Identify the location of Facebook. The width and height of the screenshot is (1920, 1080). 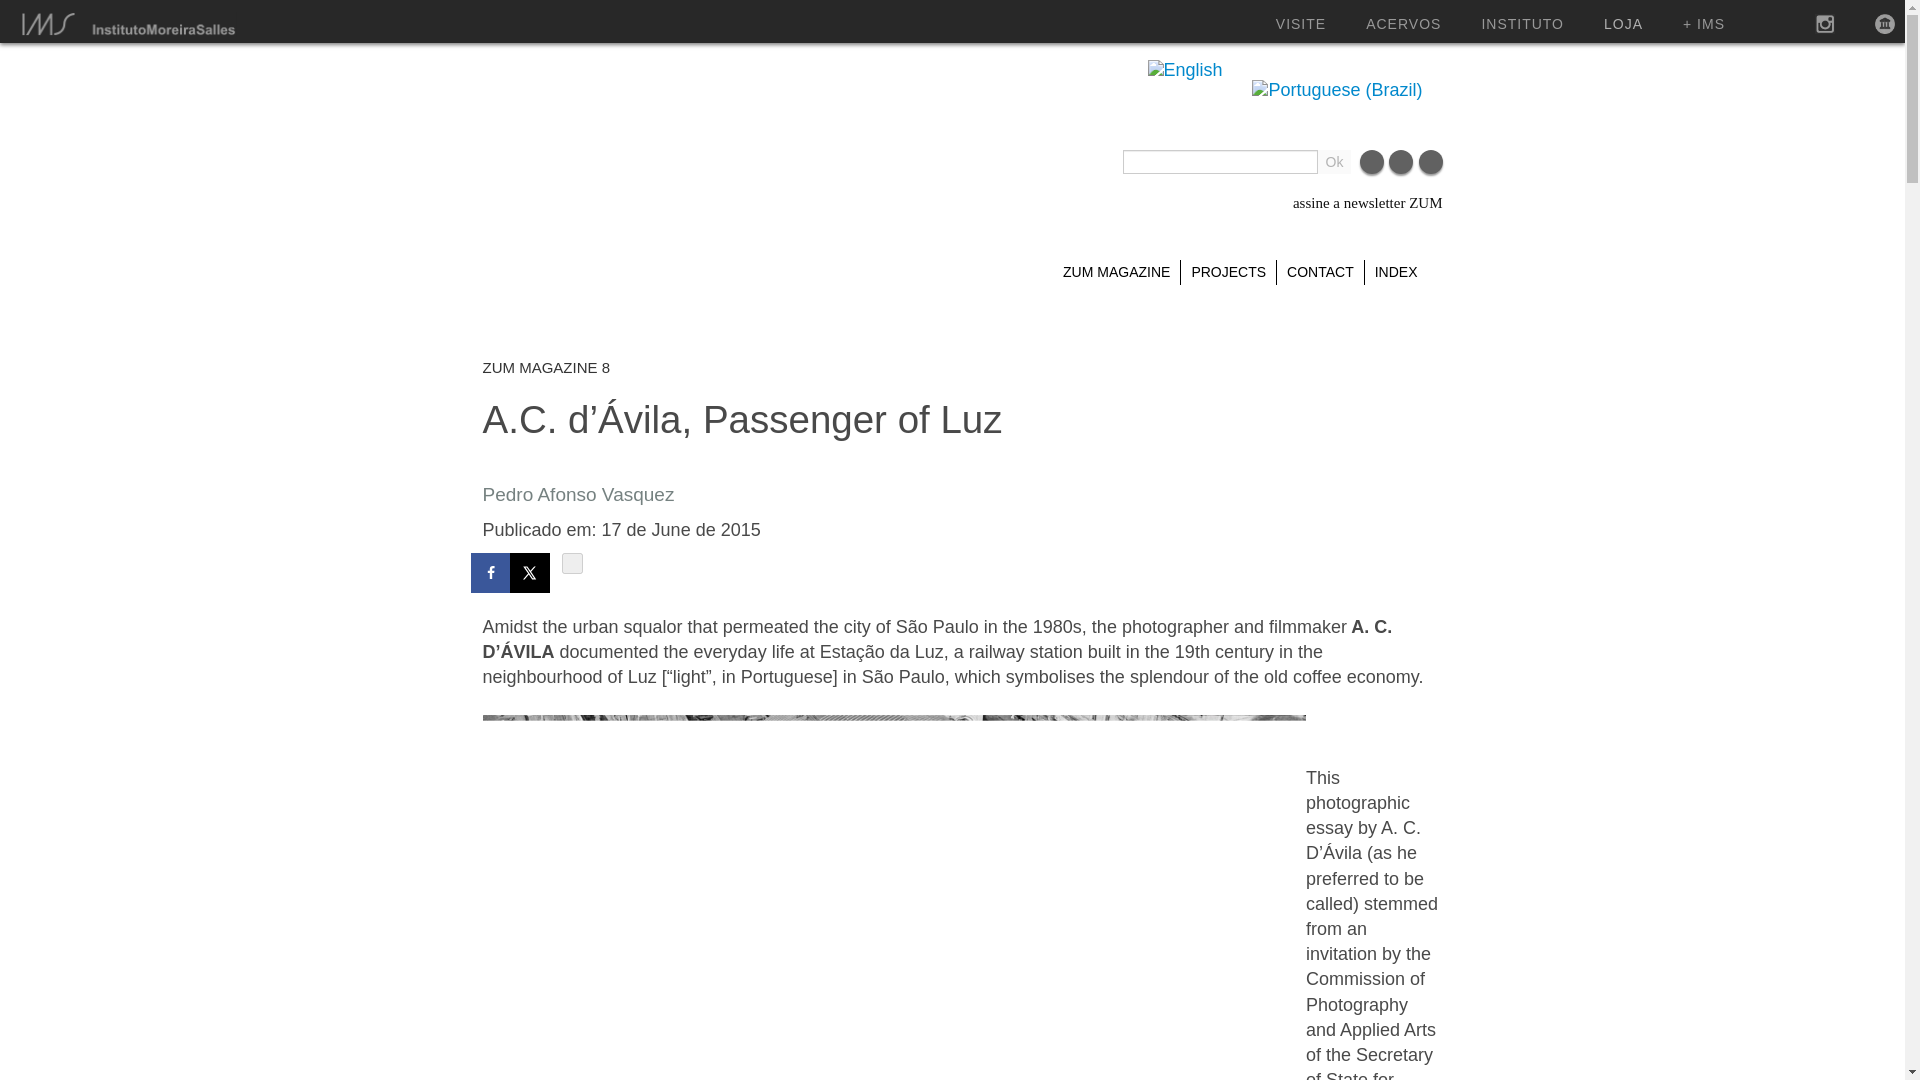
(1372, 168).